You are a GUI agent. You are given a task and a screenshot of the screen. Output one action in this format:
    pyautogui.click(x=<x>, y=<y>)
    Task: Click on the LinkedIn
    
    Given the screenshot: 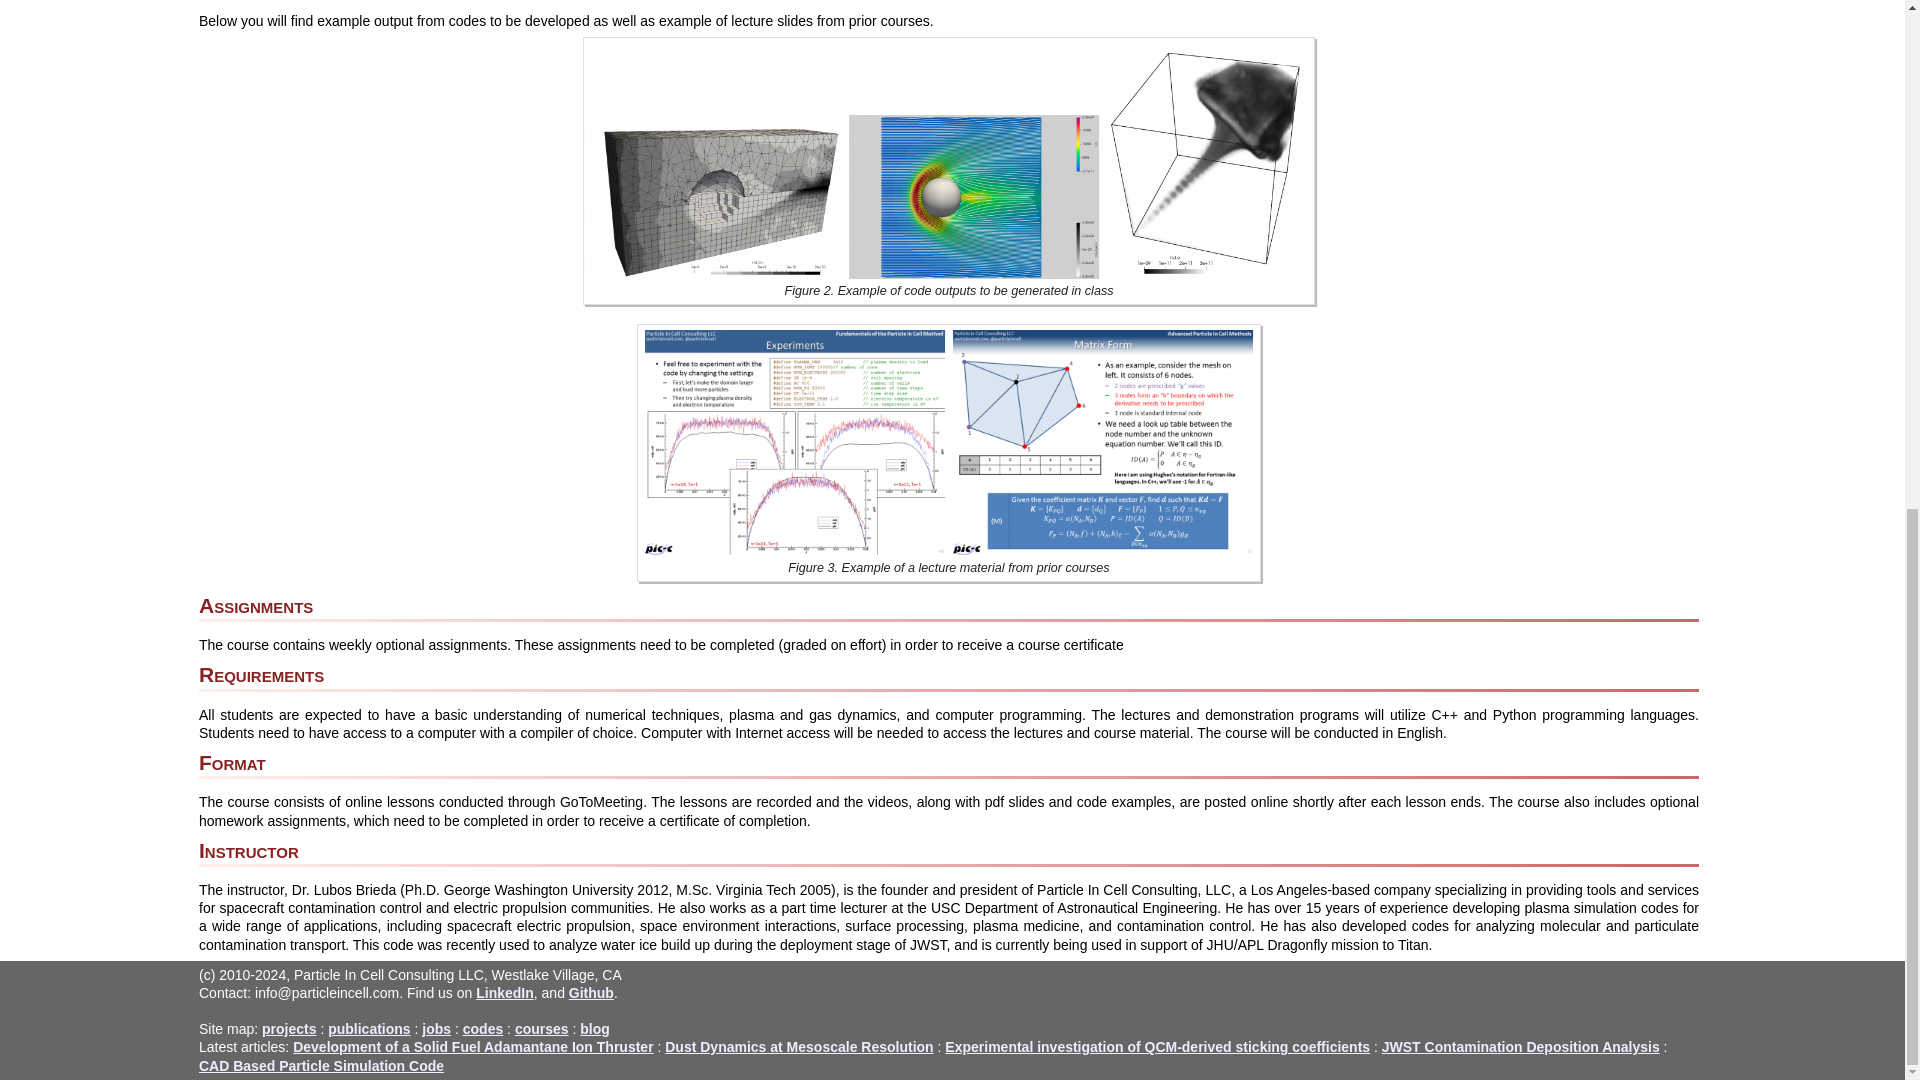 What is the action you would take?
    pyautogui.click(x=504, y=992)
    